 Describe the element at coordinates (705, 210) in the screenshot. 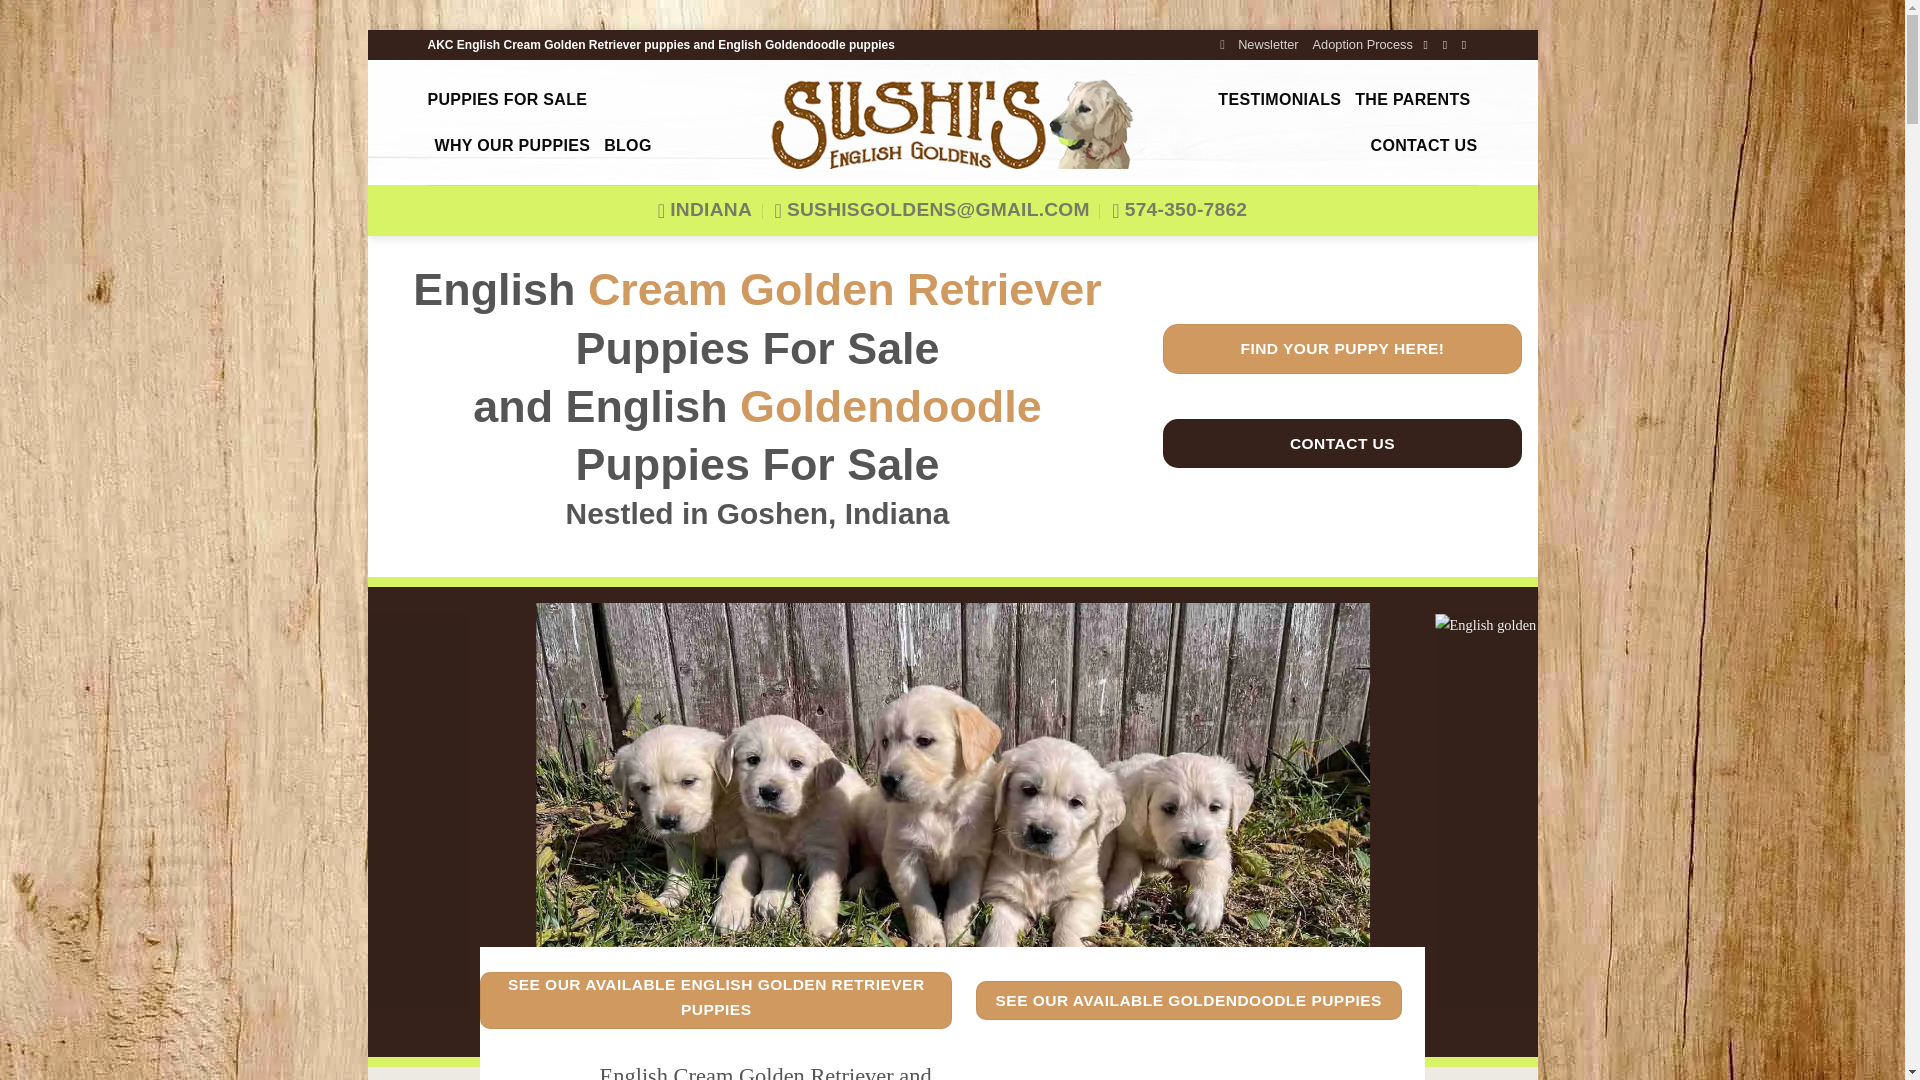

I see `Indiana` at that location.